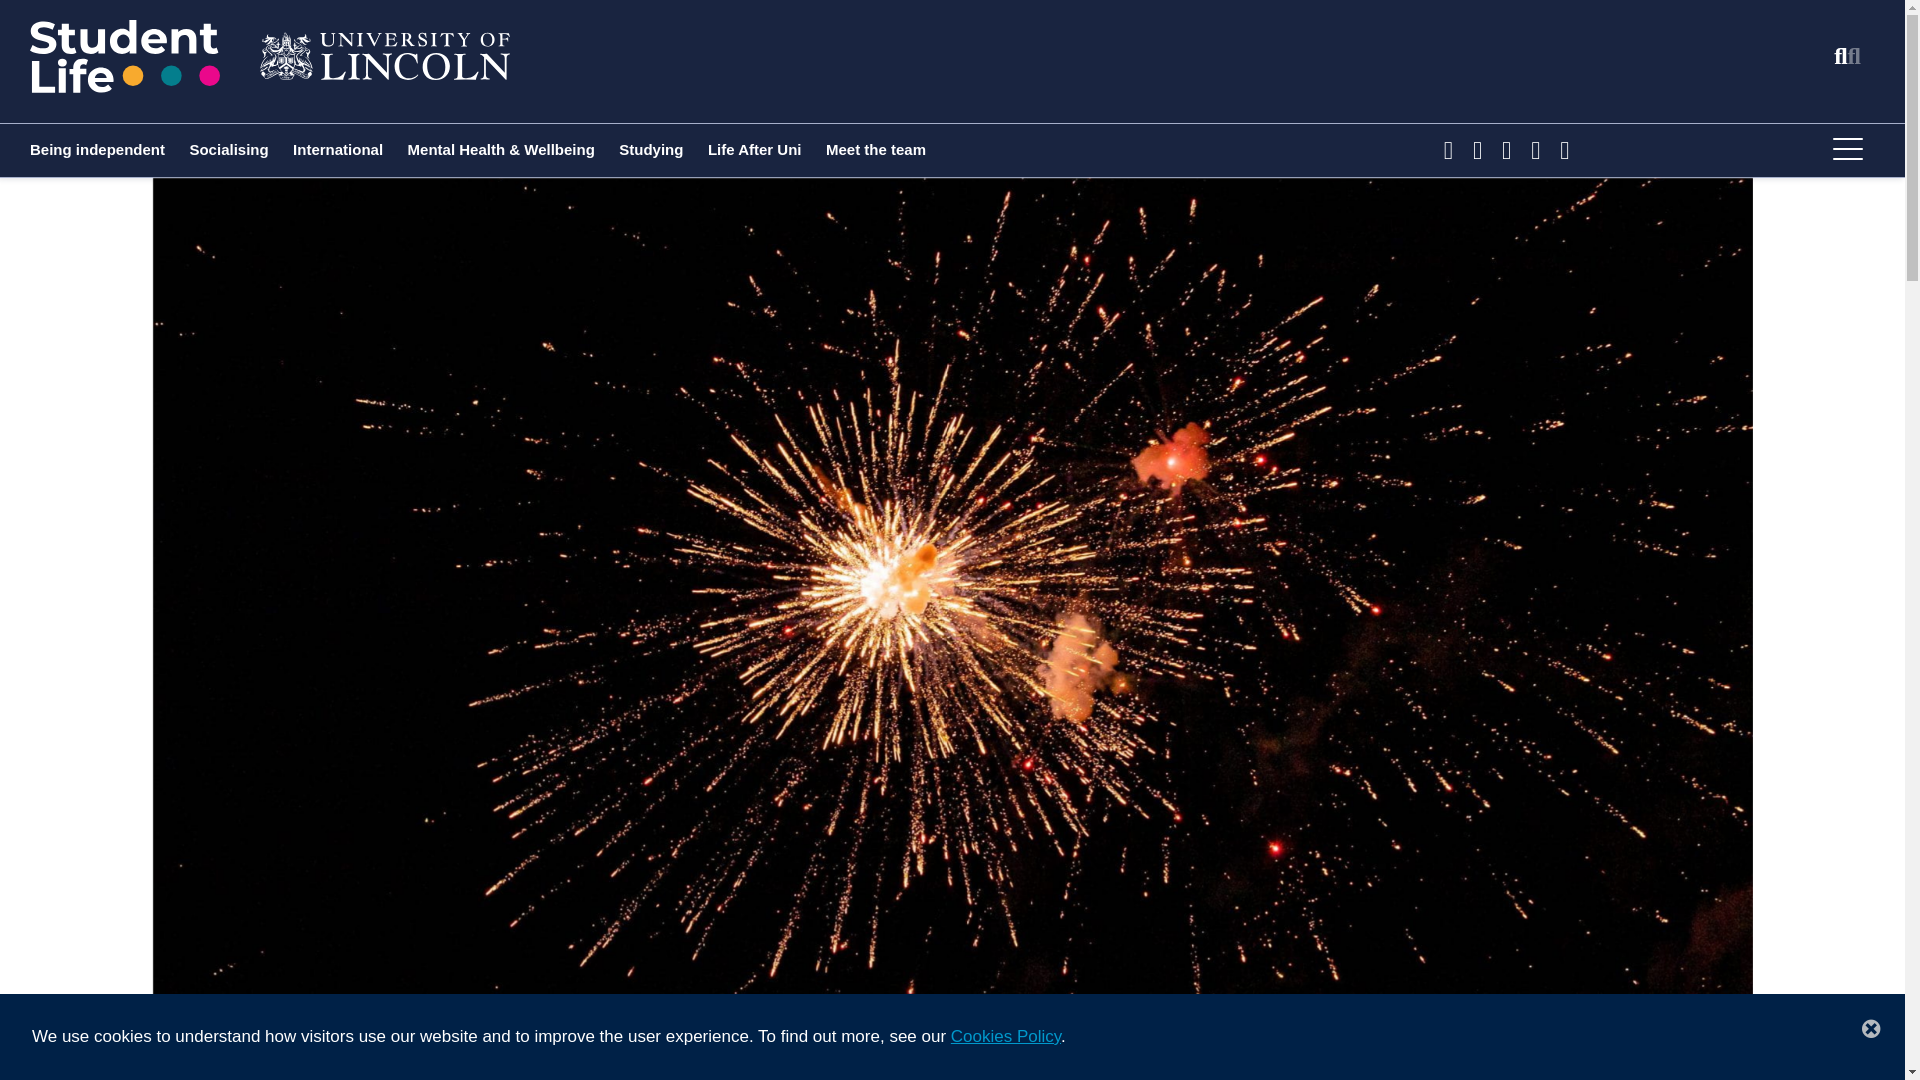 The width and height of the screenshot is (1920, 1080). Describe the element at coordinates (384, 56) in the screenshot. I see `University of Lincoln` at that location.